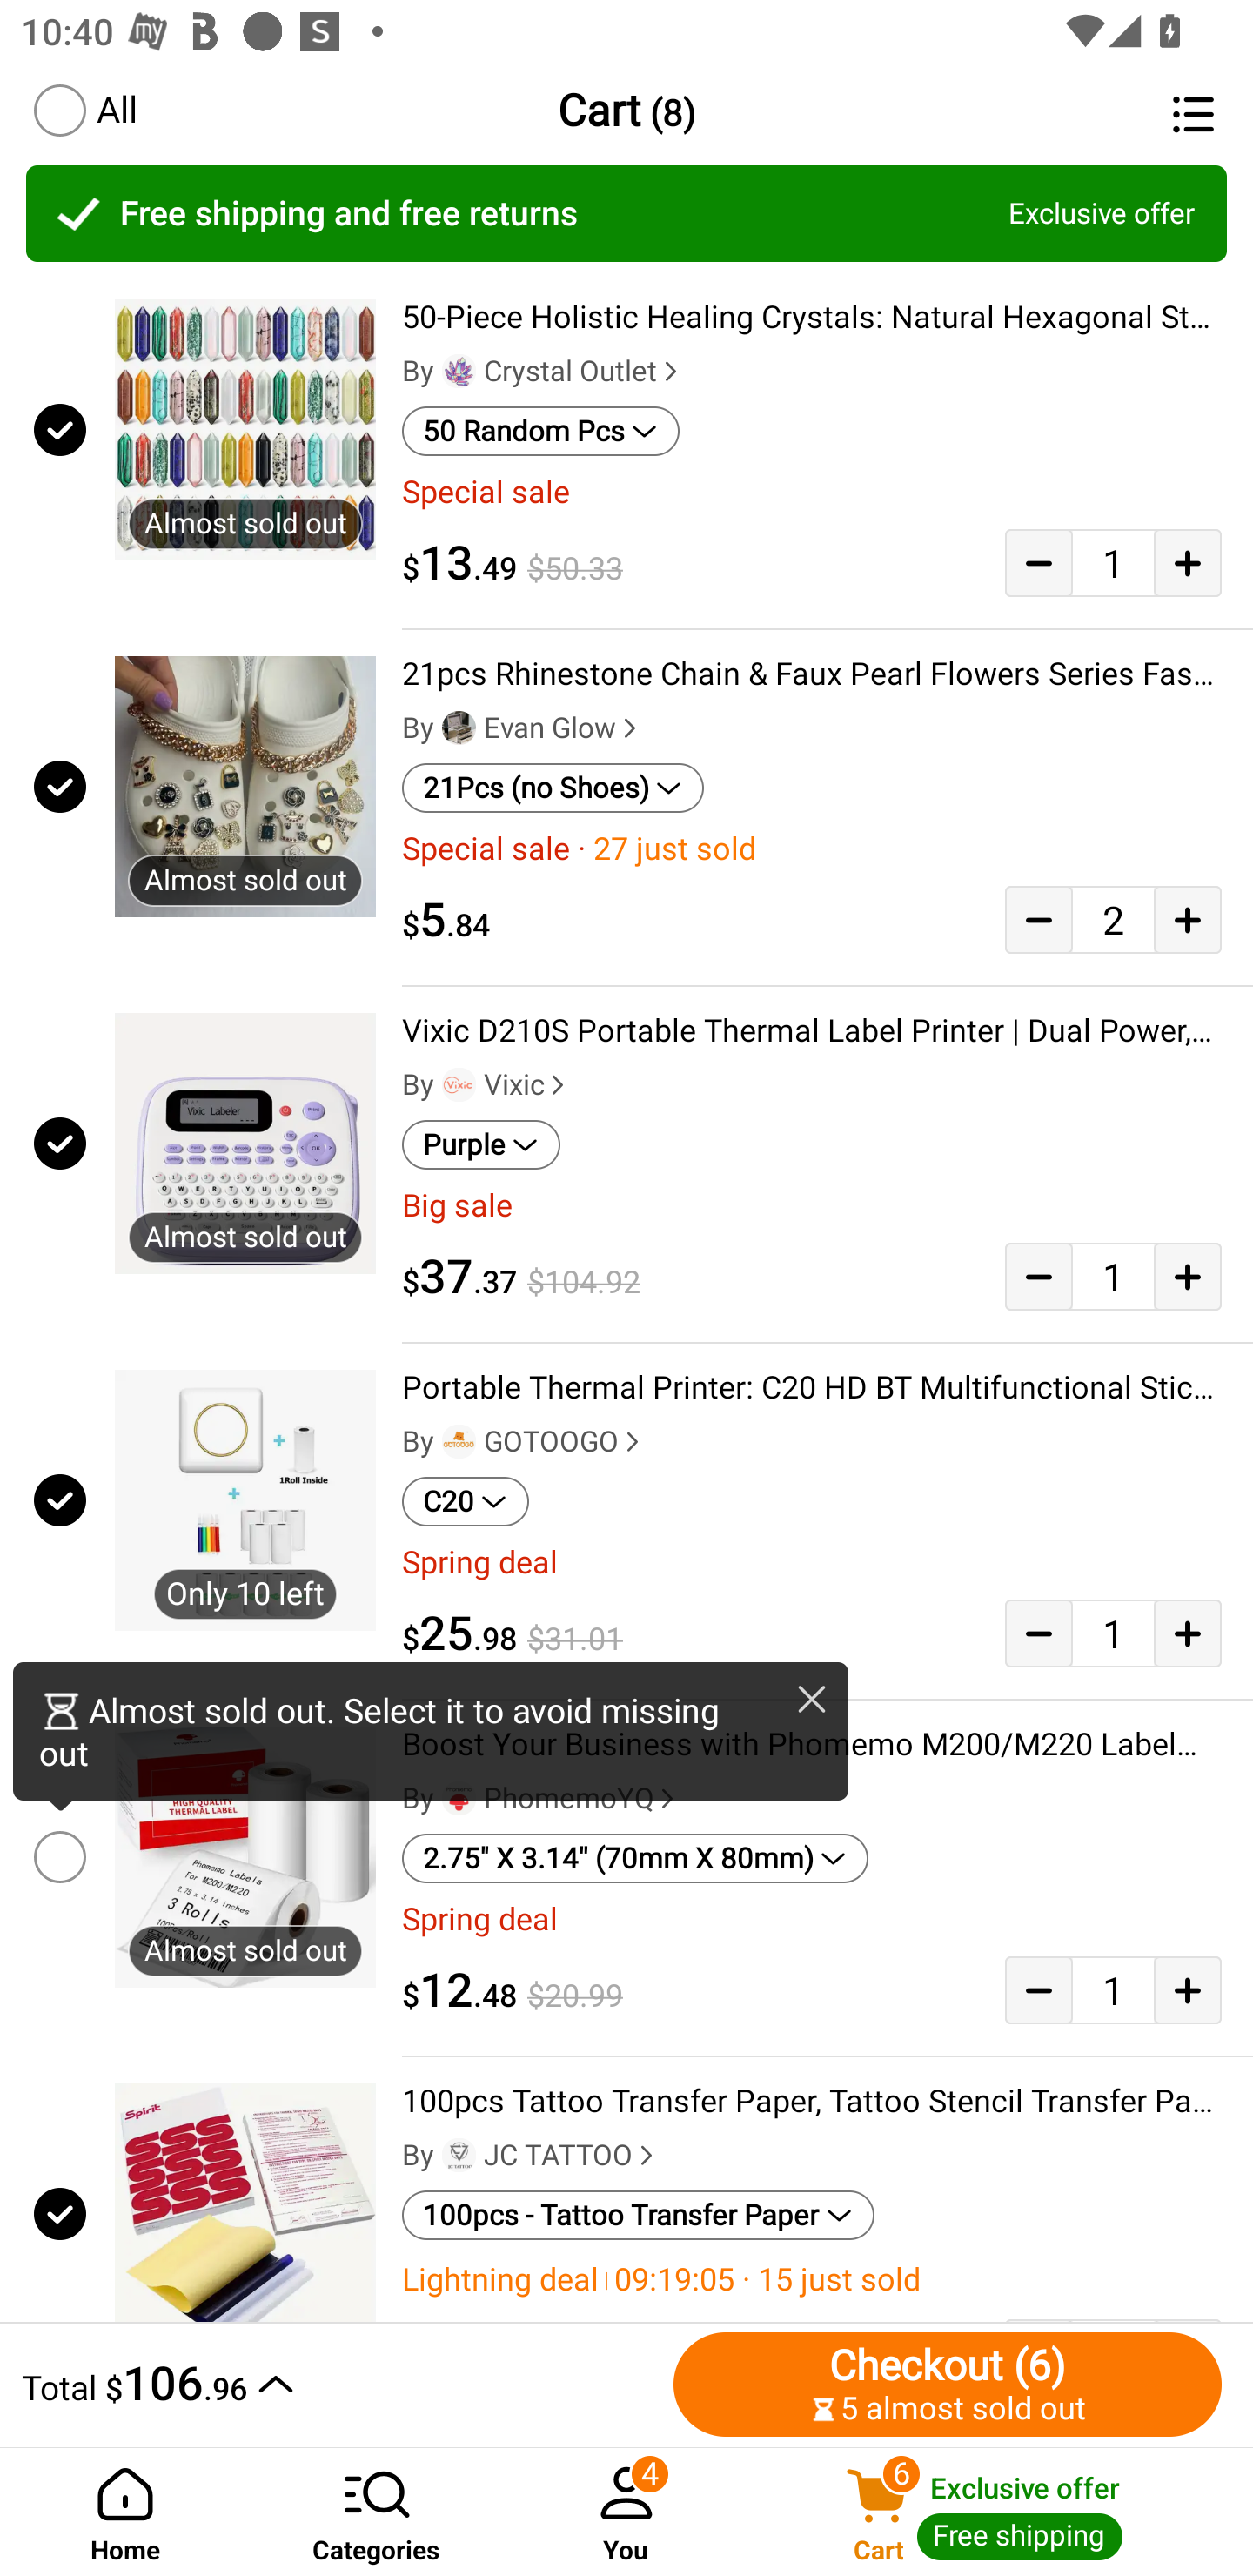  Describe the element at coordinates (1113, 1989) in the screenshot. I see `1` at that location.